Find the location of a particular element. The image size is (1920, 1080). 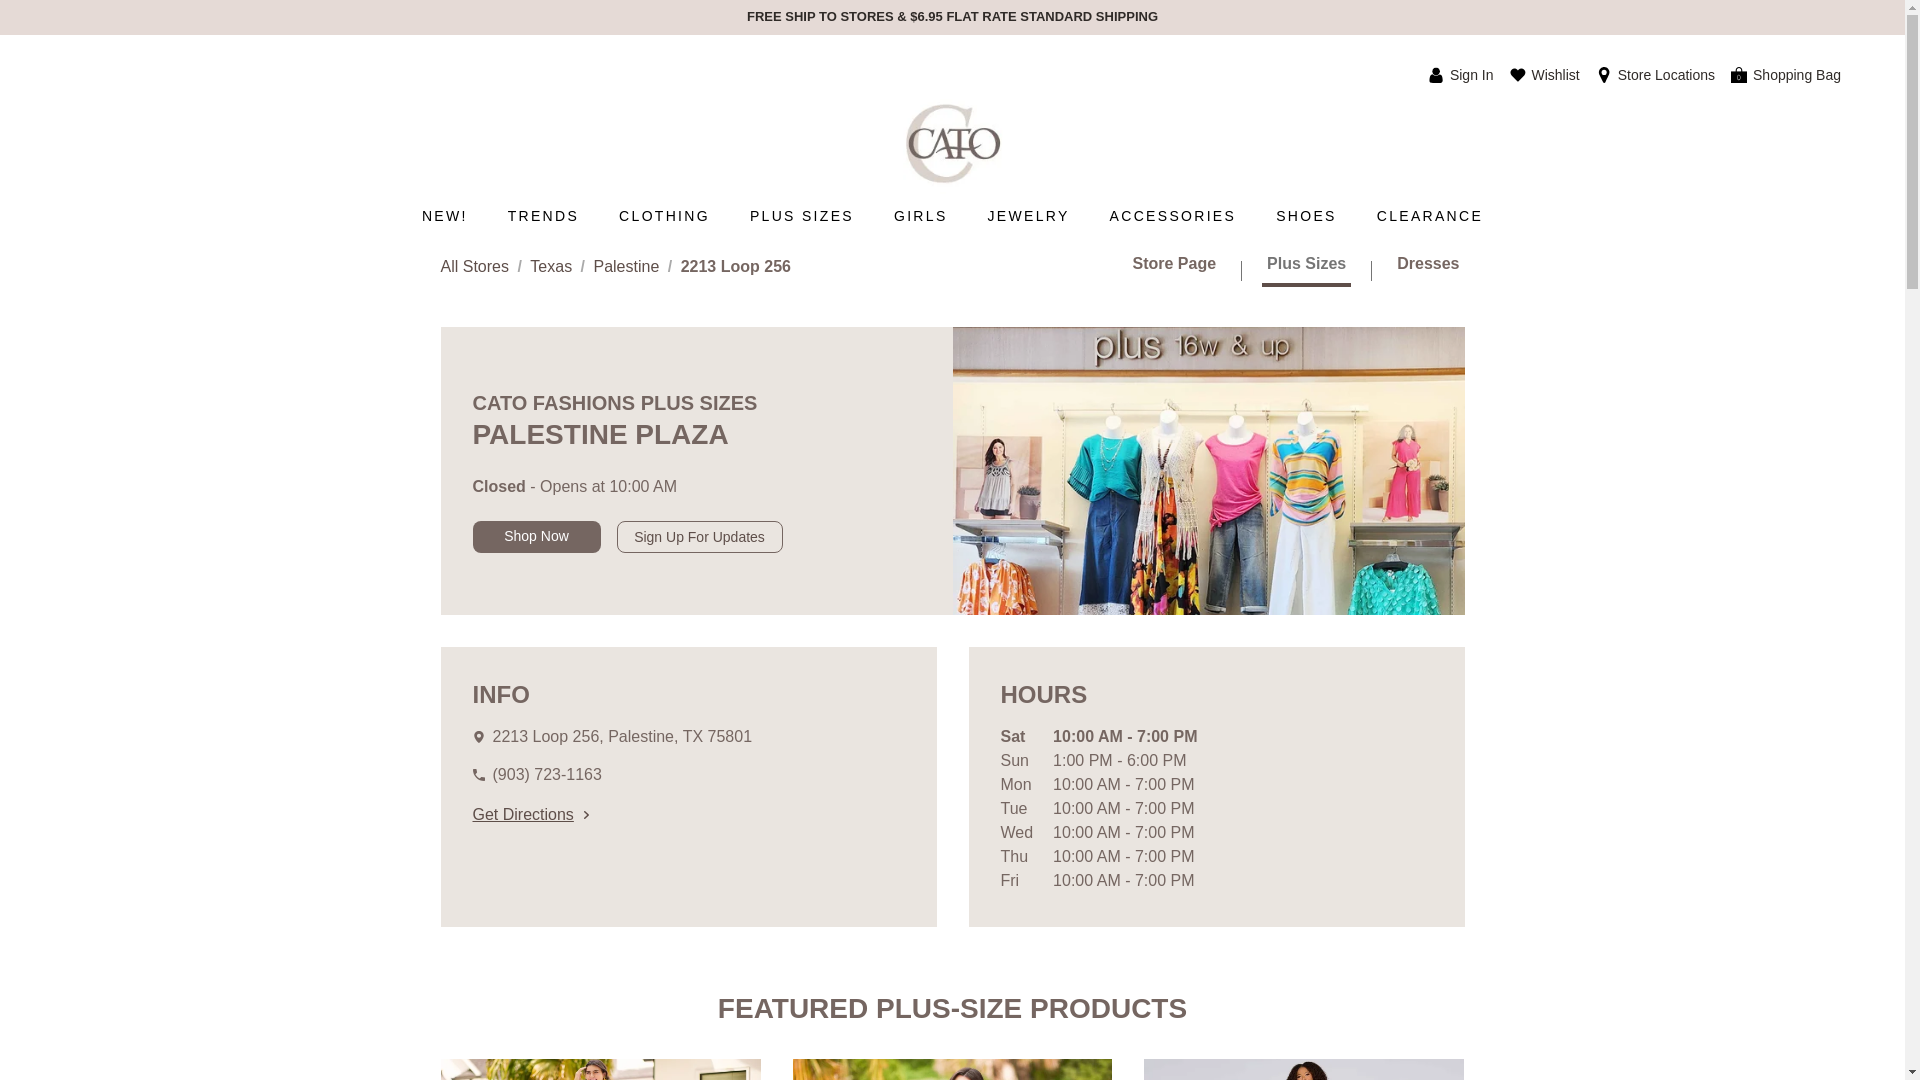

Shop Accessories Products is located at coordinates (1174, 216).